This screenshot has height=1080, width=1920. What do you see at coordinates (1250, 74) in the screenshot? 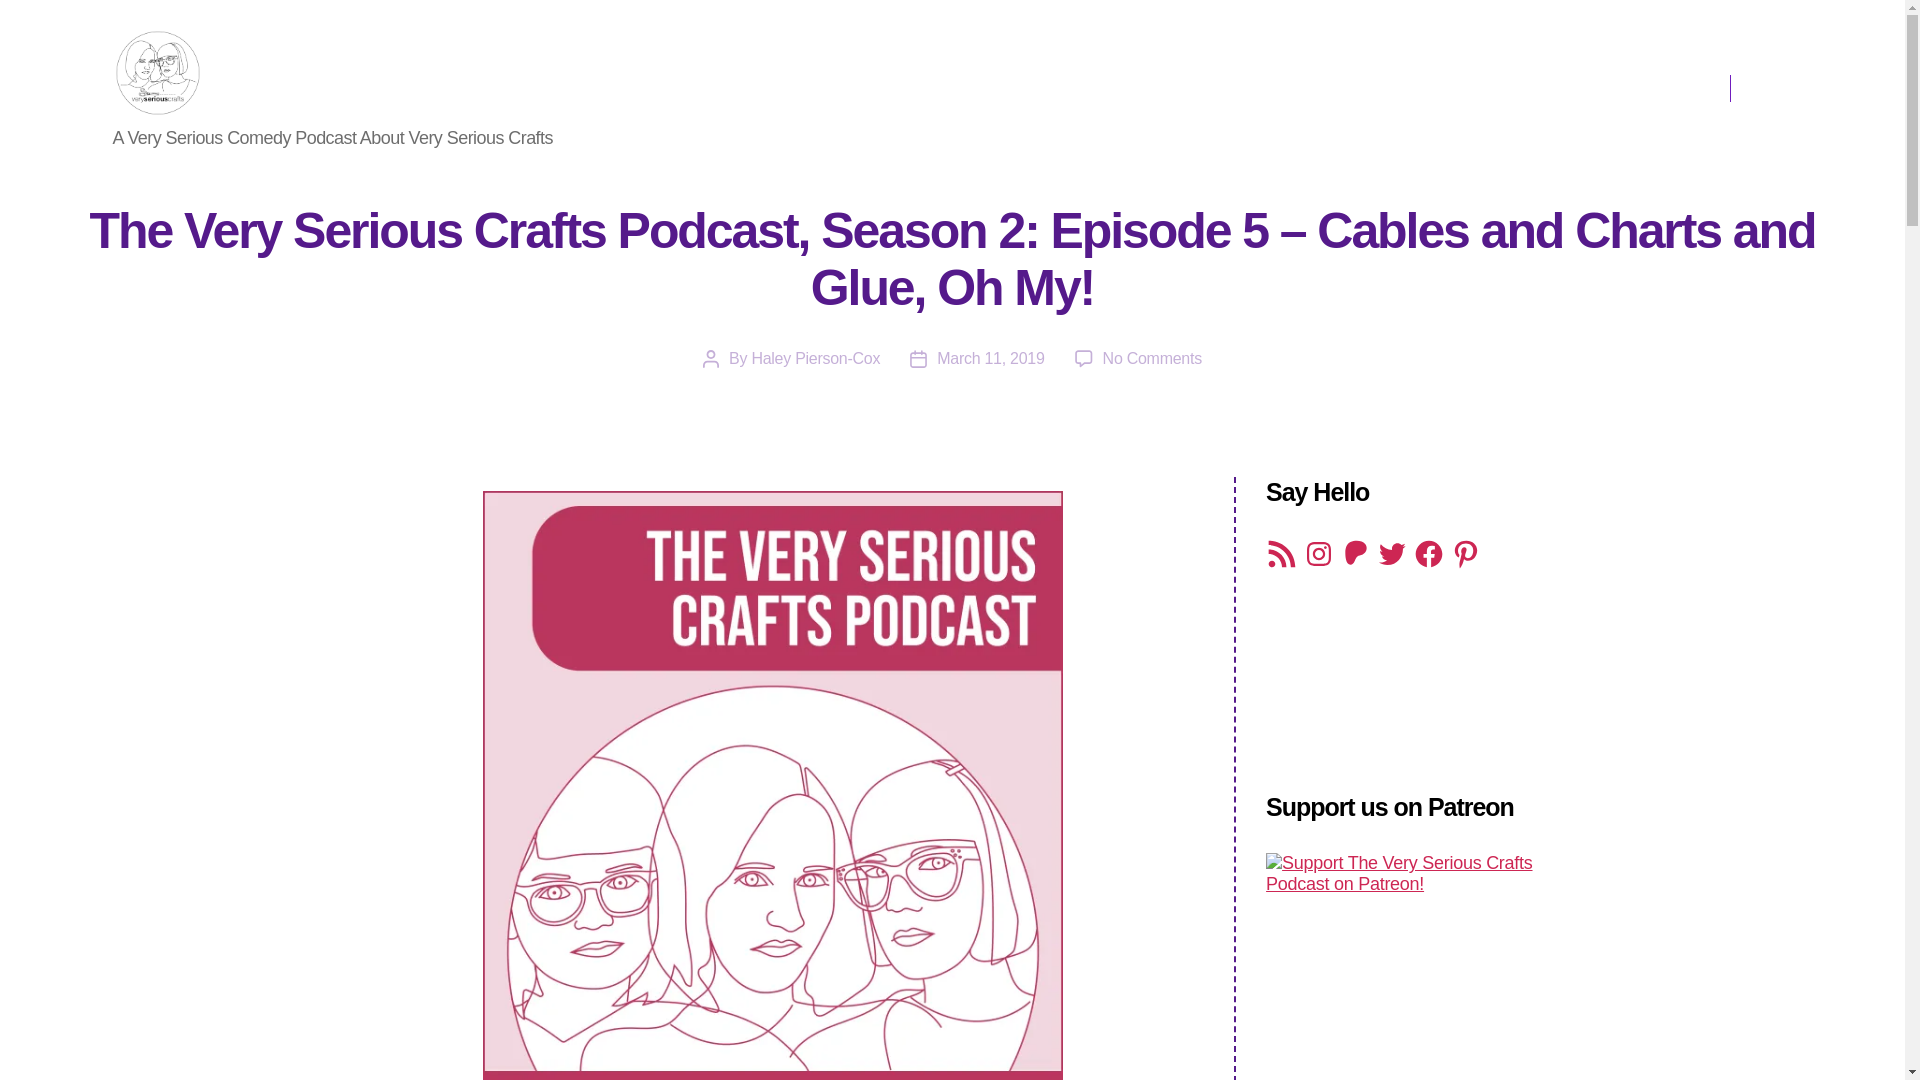
I see `Episodes` at bounding box center [1250, 74].